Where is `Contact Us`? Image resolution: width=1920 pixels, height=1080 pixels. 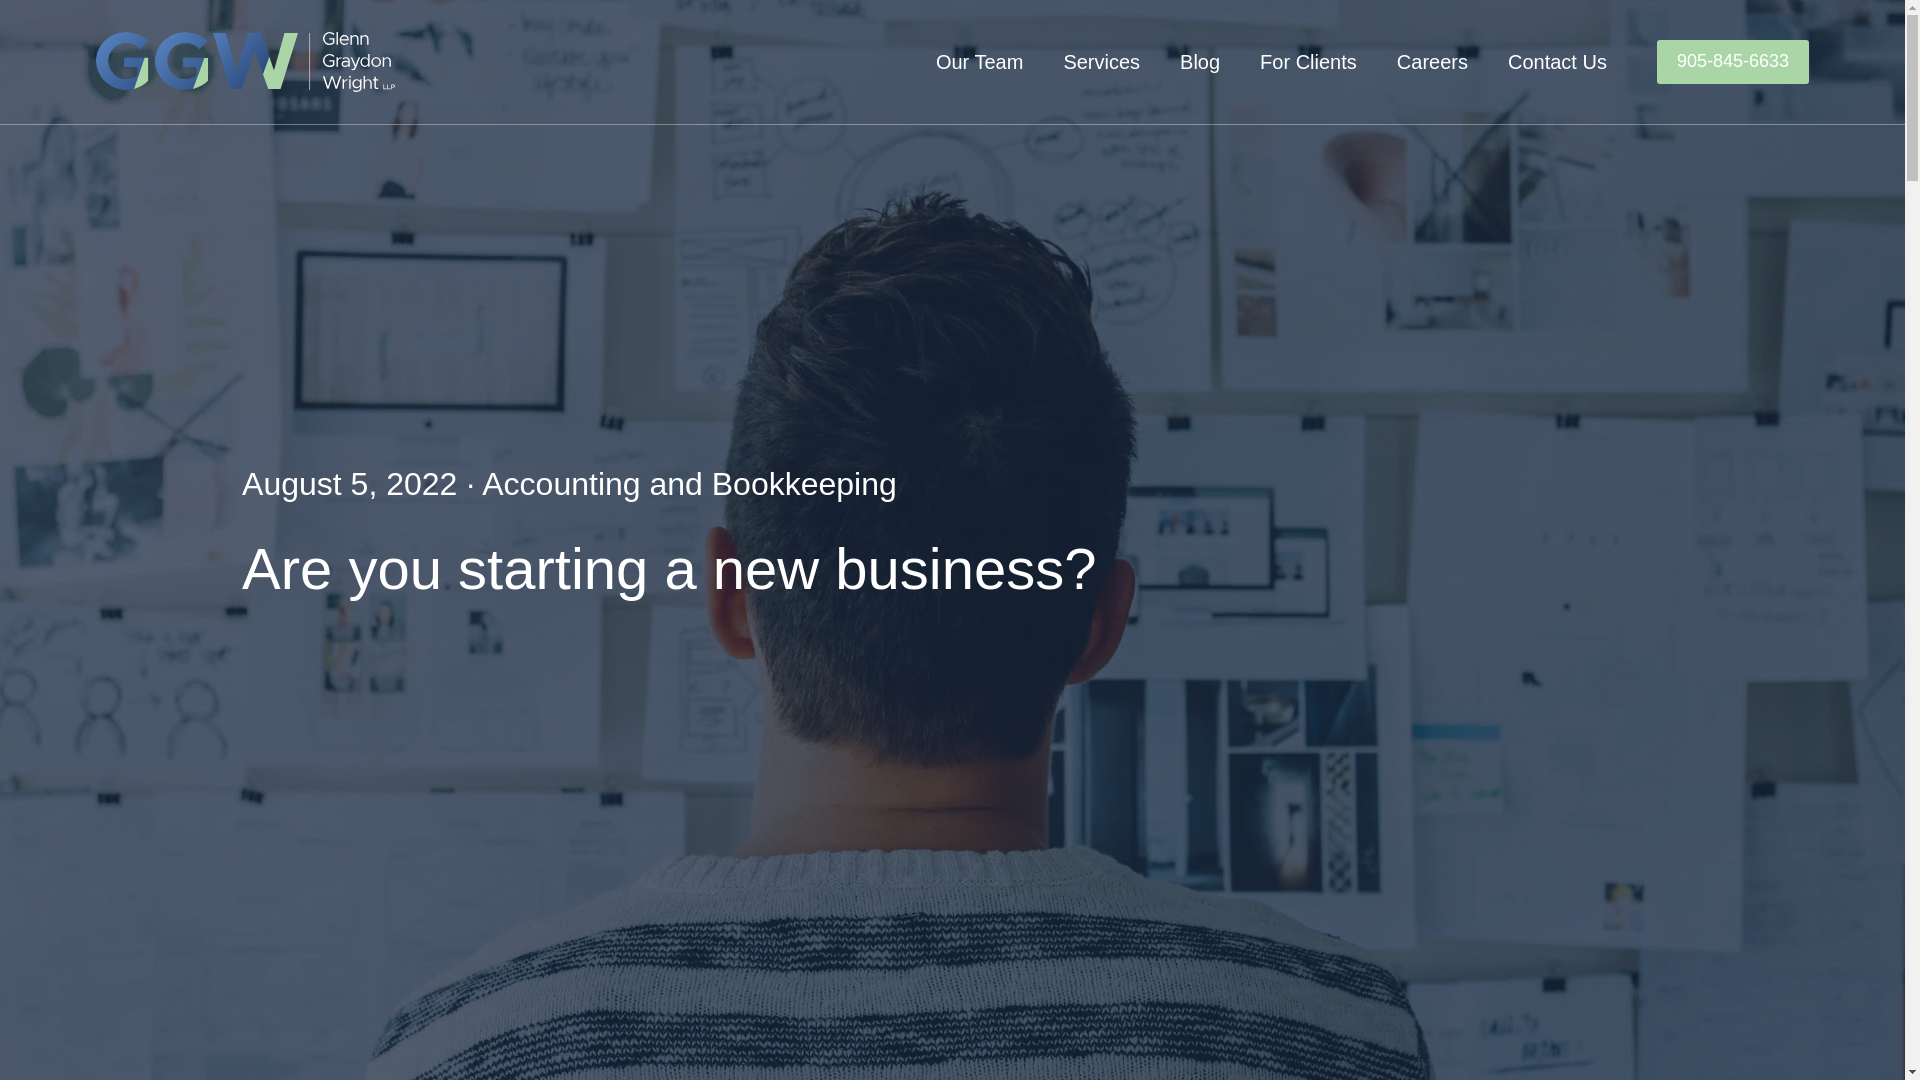 Contact Us is located at coordinates (1557, 62).